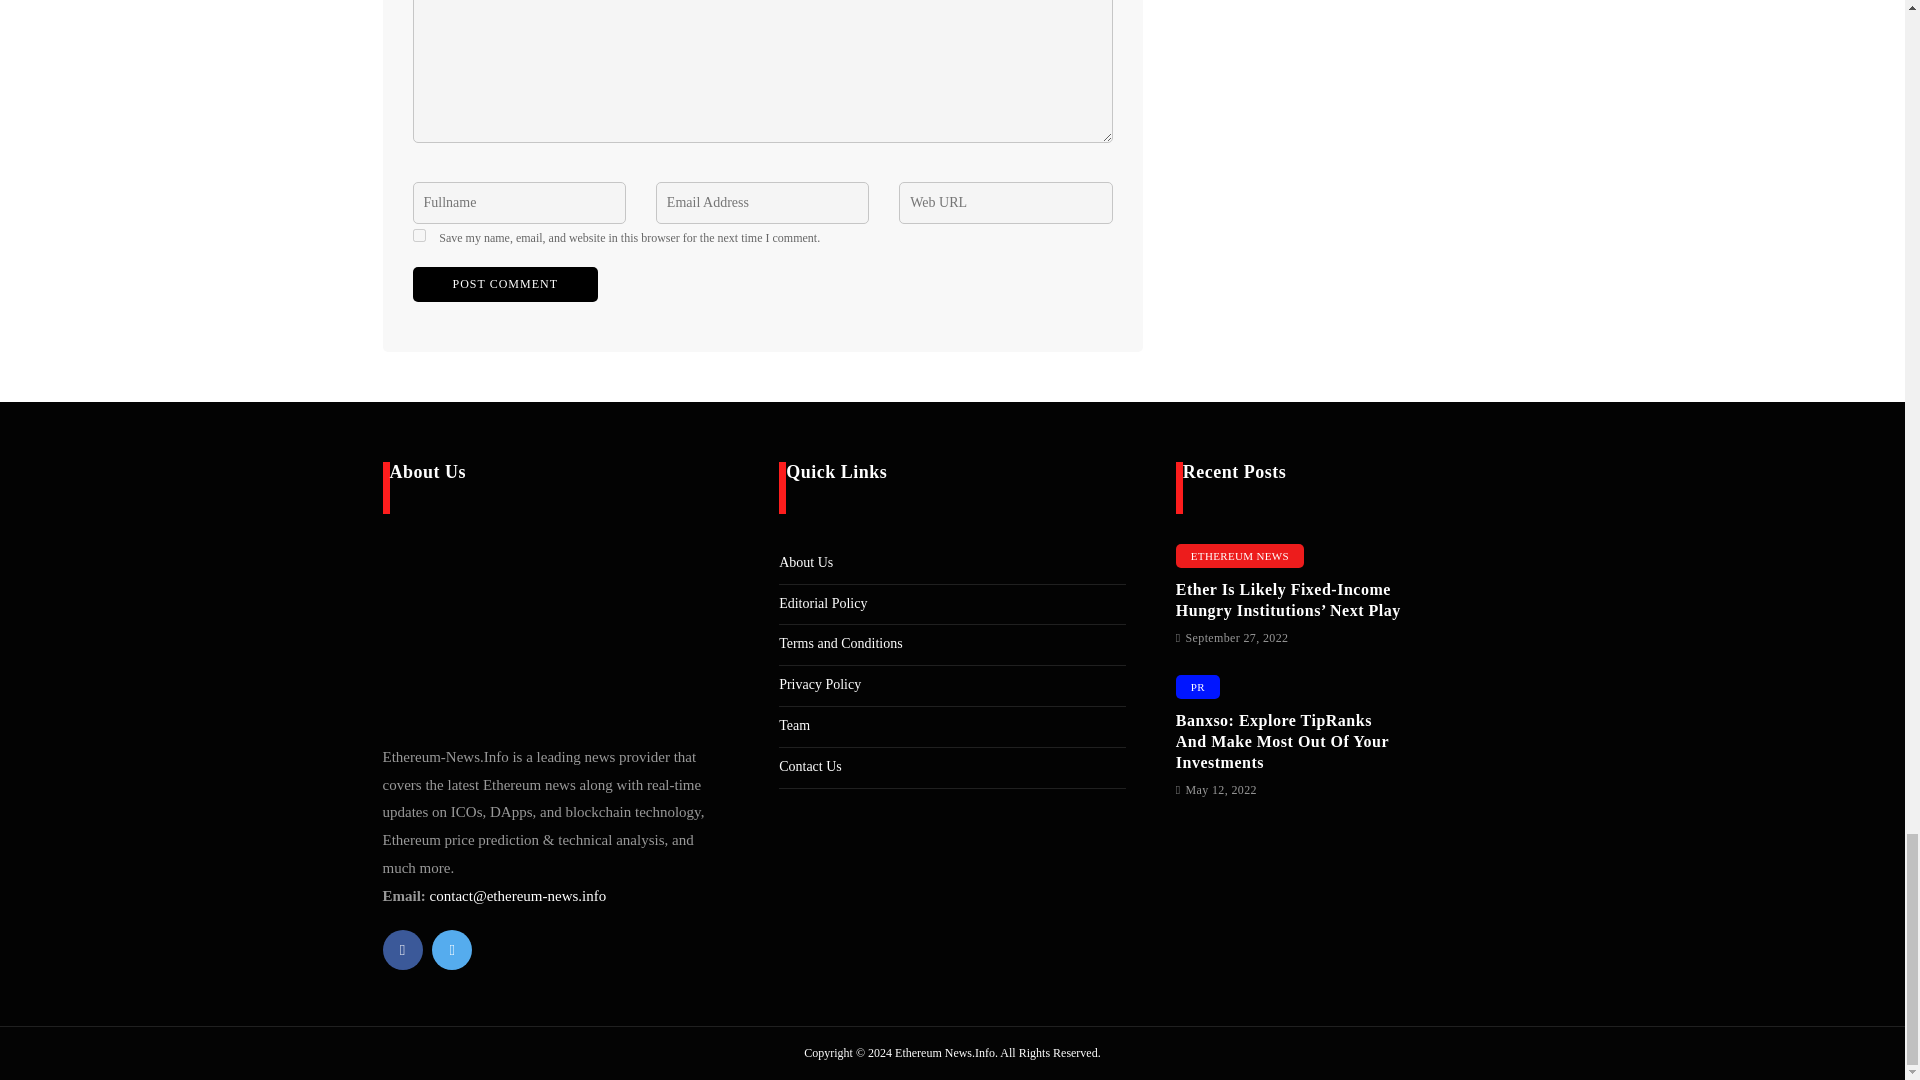 This screenshot has height=1080, width=1920. What do you see at coordinates (418, 234) in the screenshot?
I see `yes` at bounding box center [418, 234].